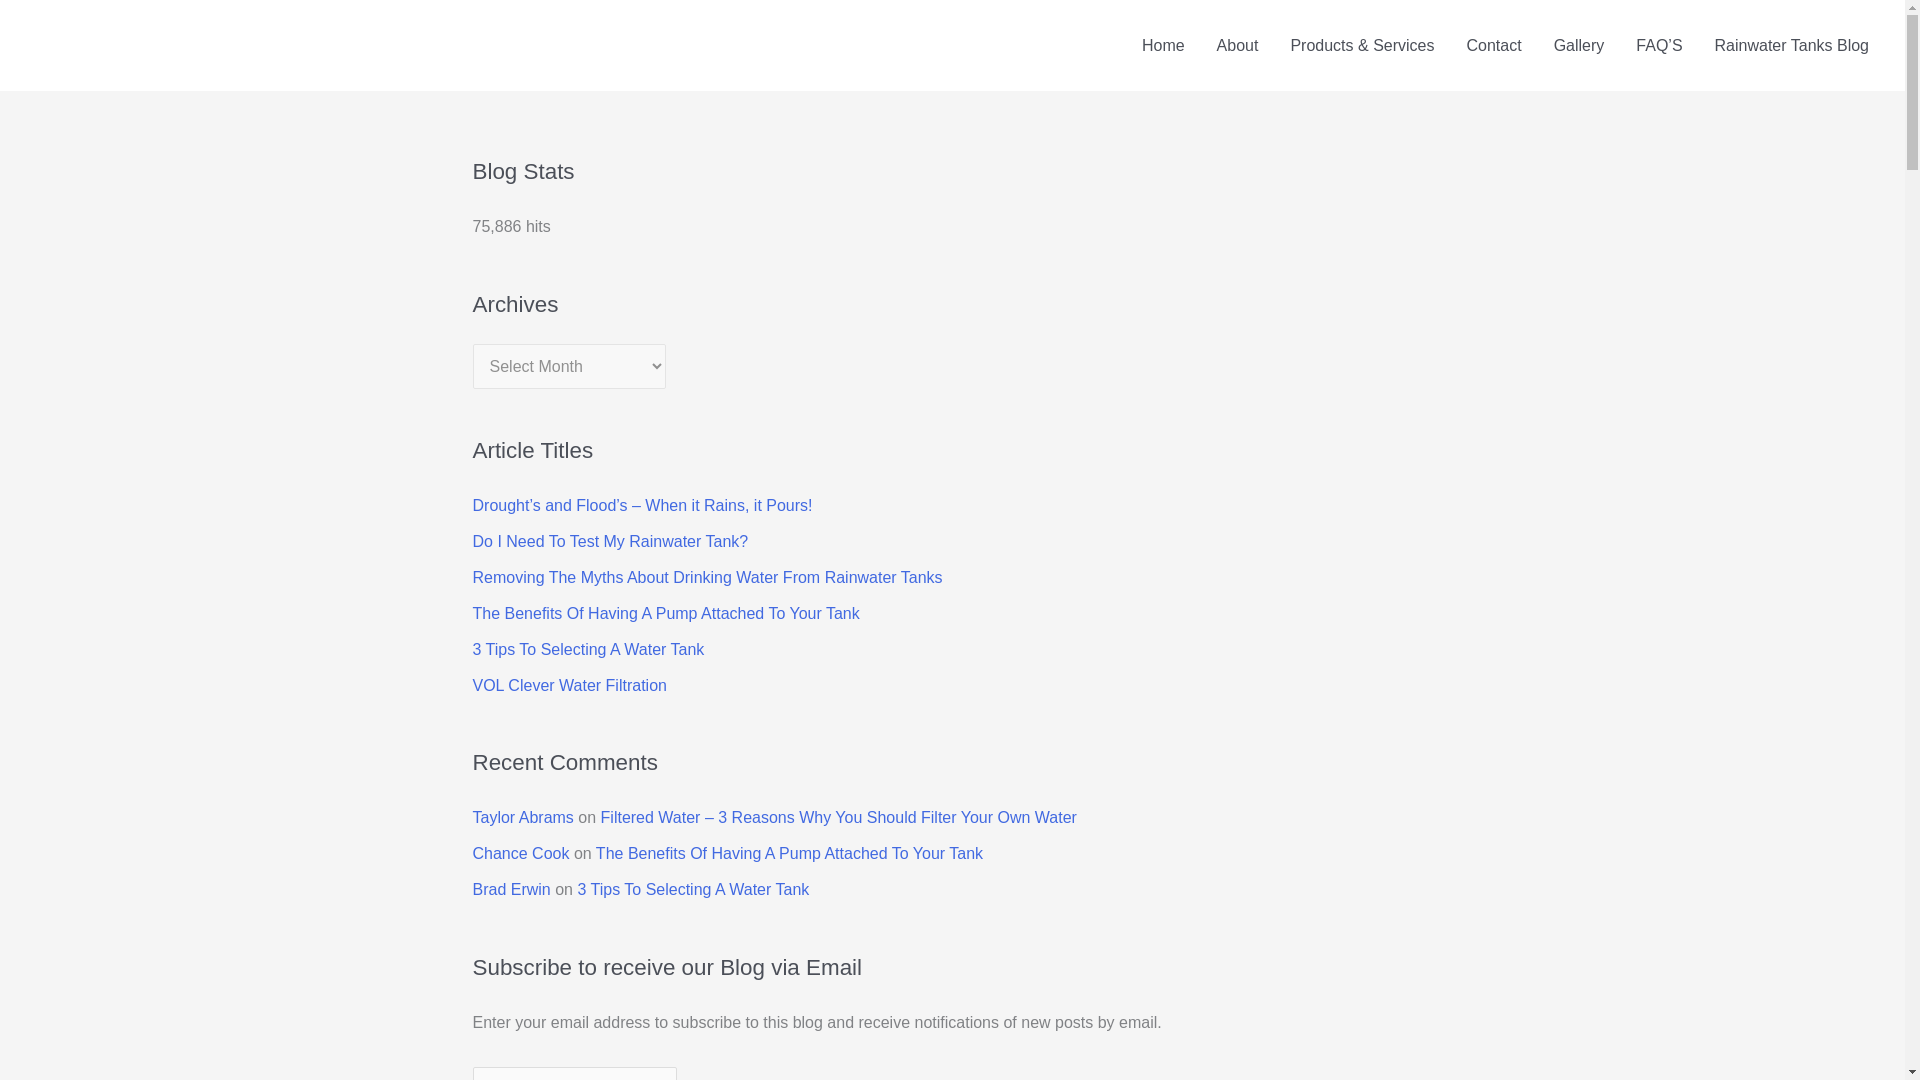  I want to click on Brad Erwin, so click(510, 889).